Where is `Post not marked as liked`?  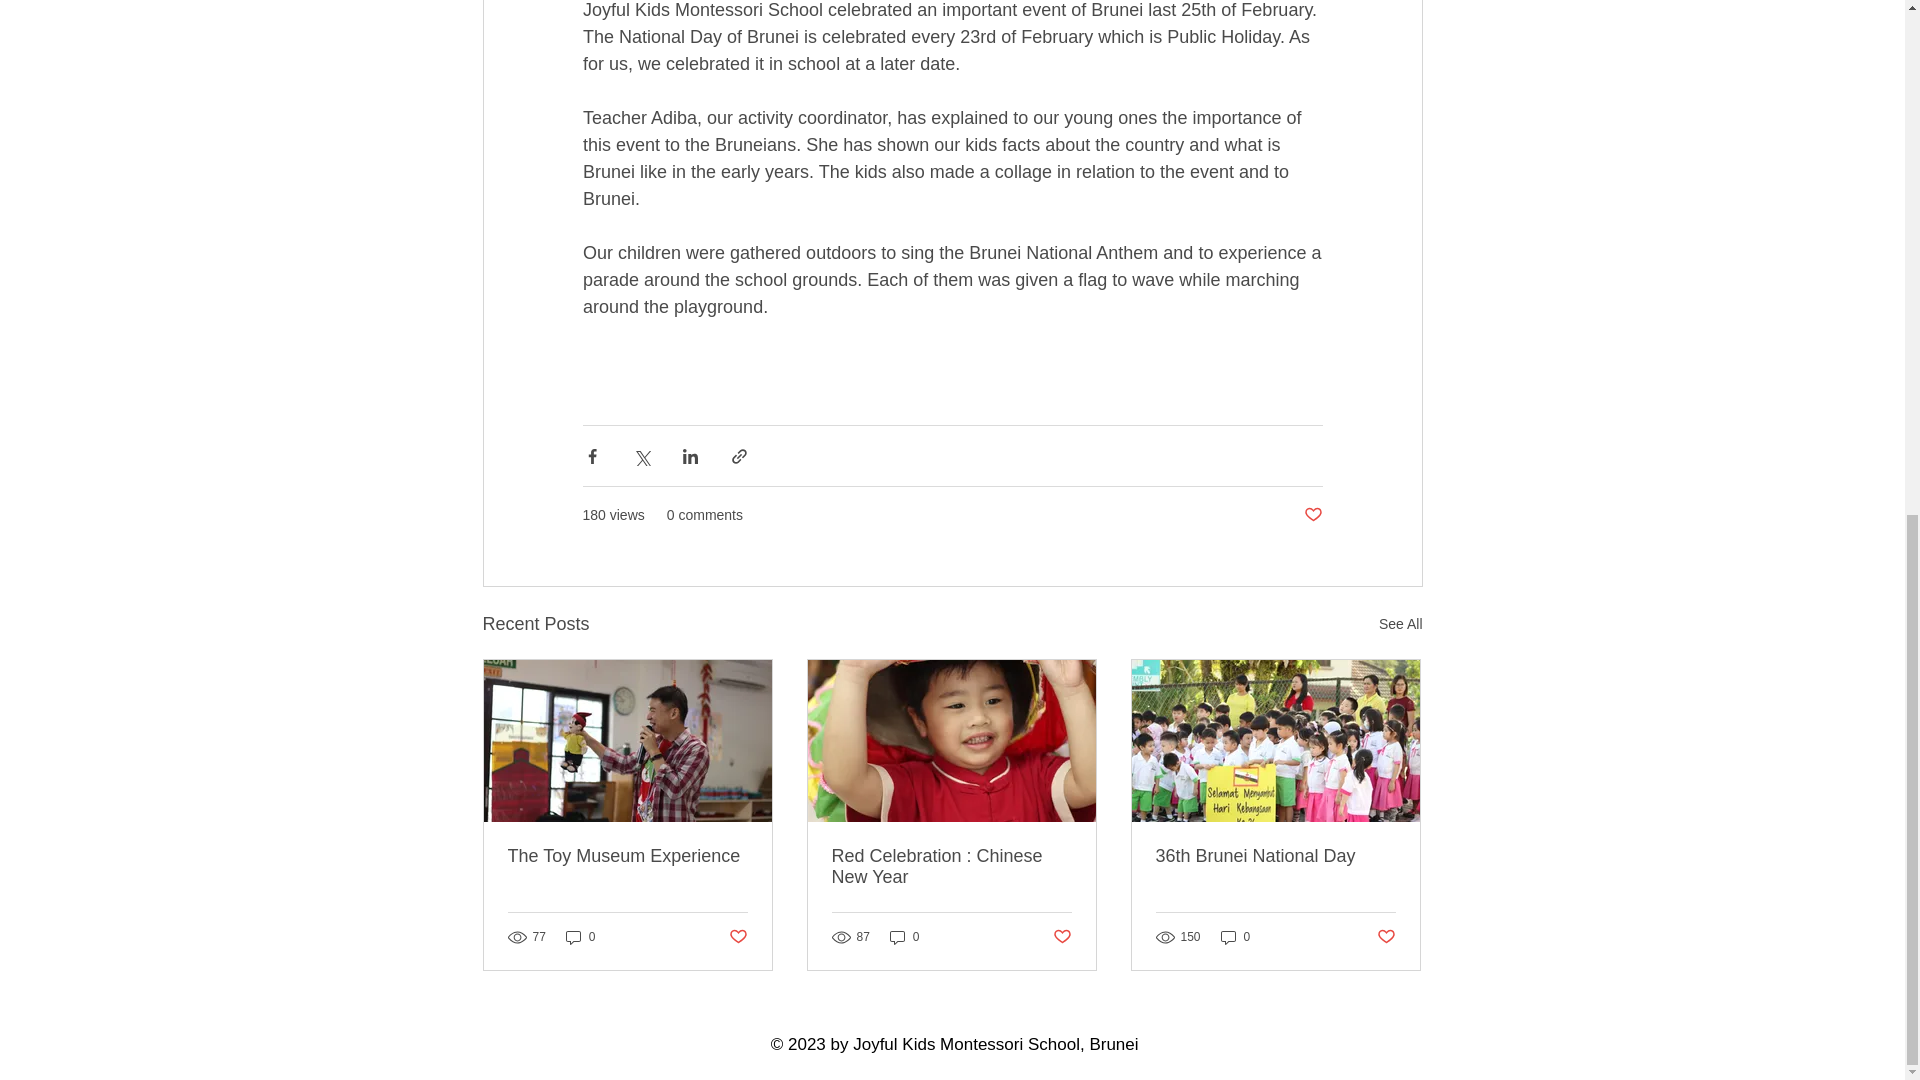 Post not marked as liked is located at coordinates (736, 937).